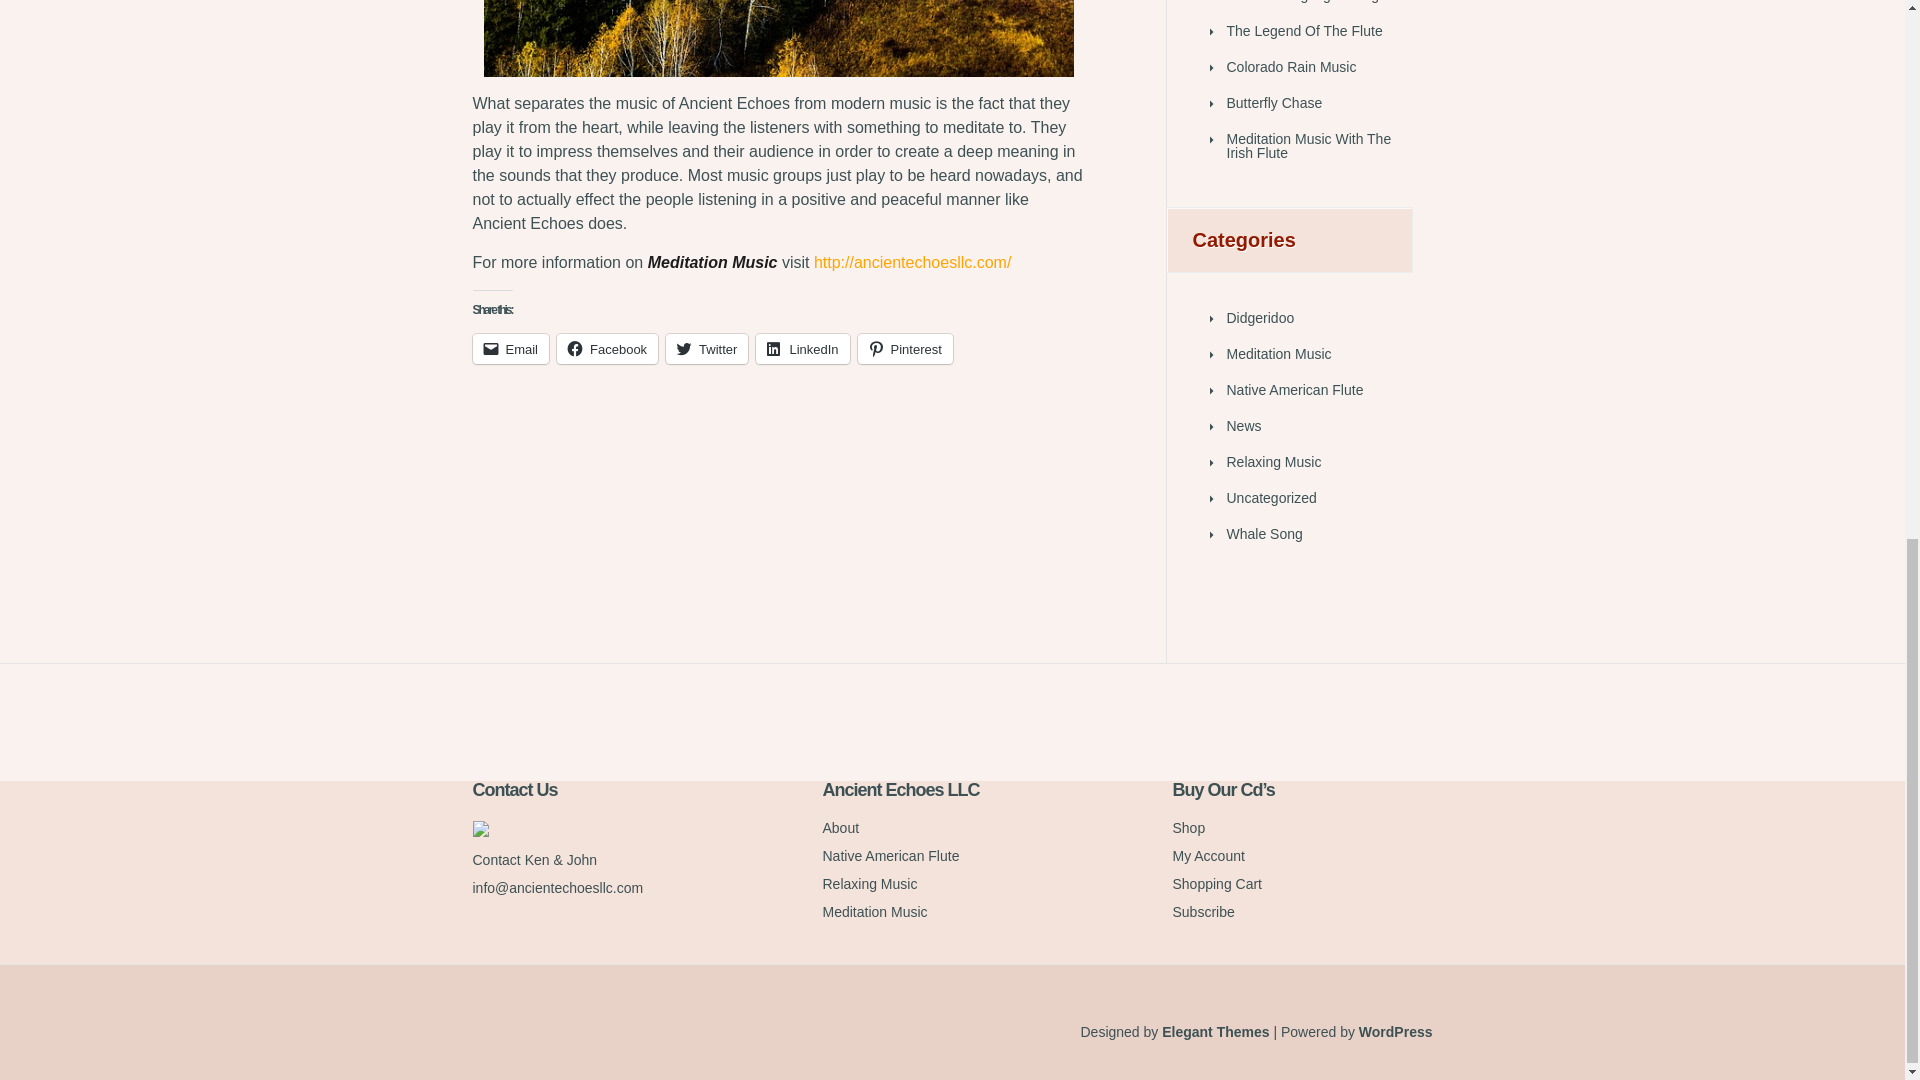 The image size is (1920, 1080). What do you see at coordinates (1290, 66) in the screenshot?
I see `Colorado Rain Music` at bounding box center [1290, 66].